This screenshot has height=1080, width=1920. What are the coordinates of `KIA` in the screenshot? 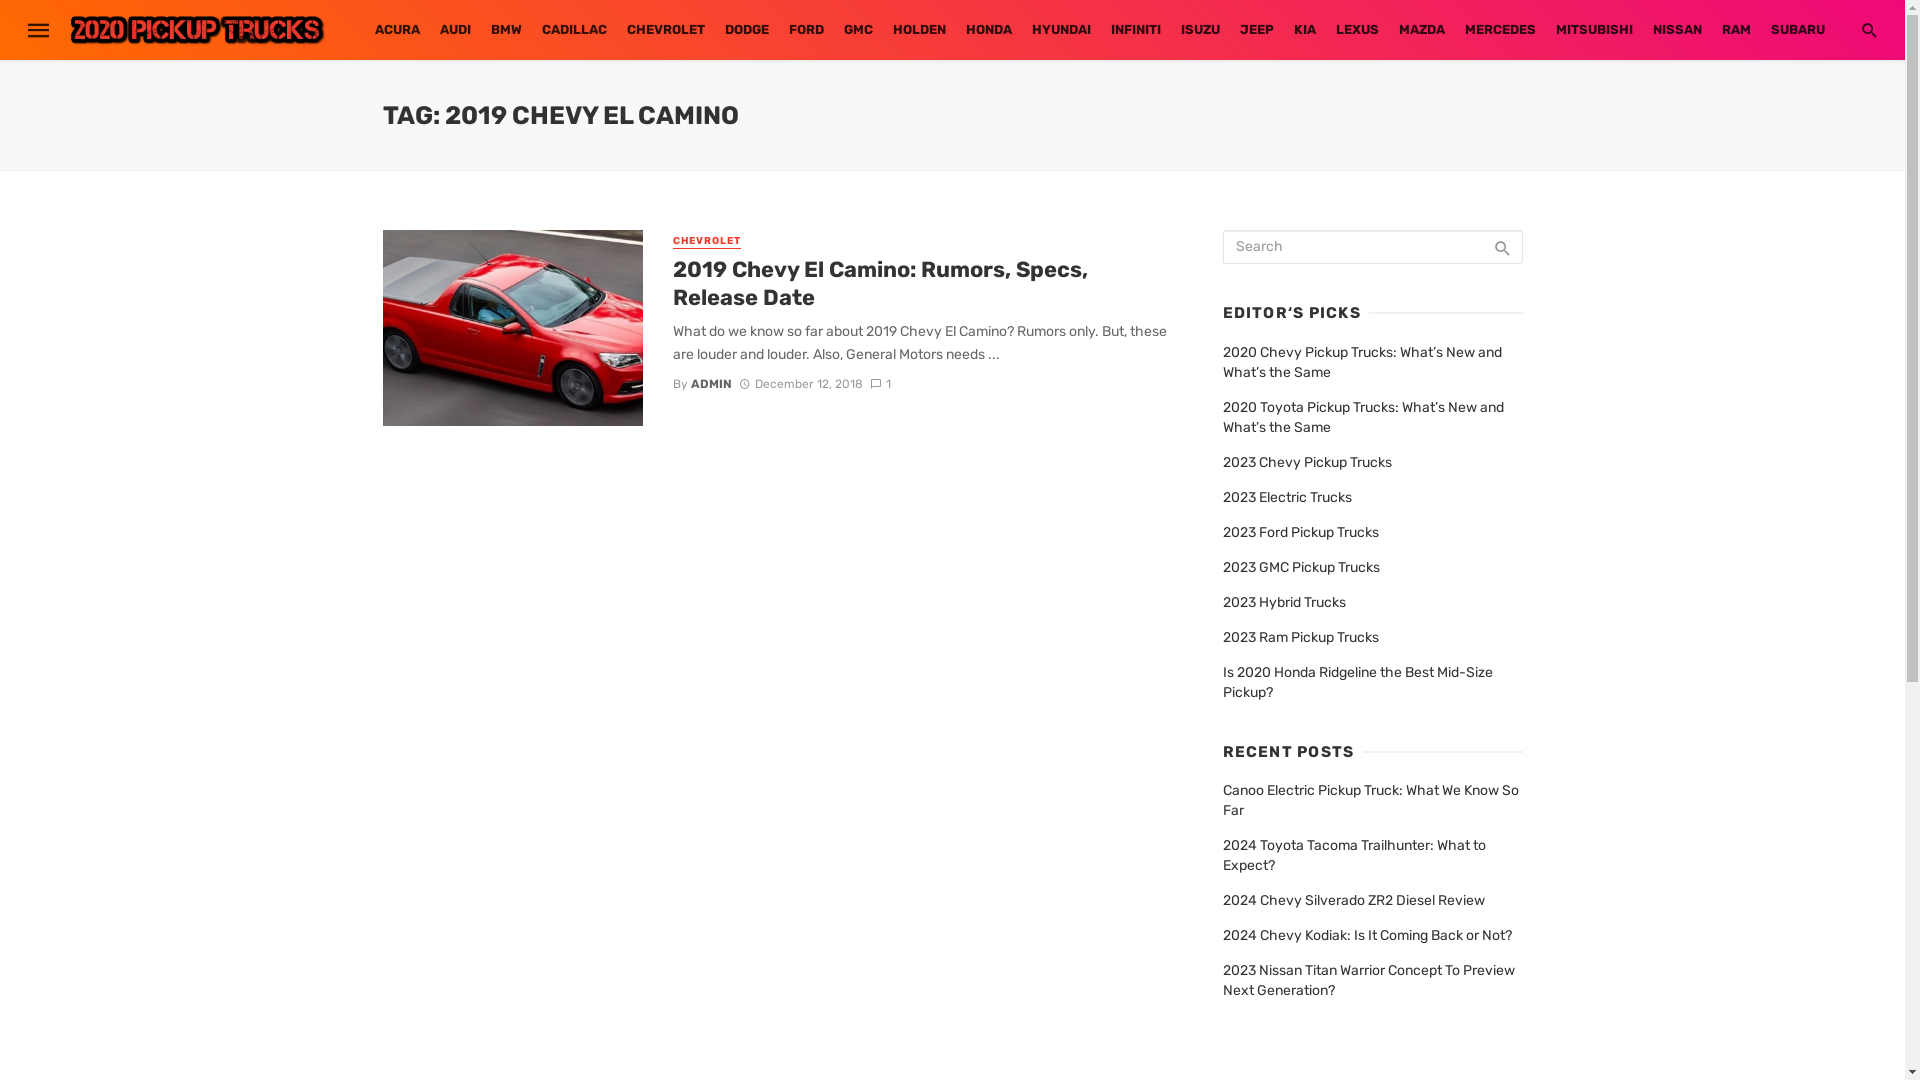 It's located at (1305, 30).